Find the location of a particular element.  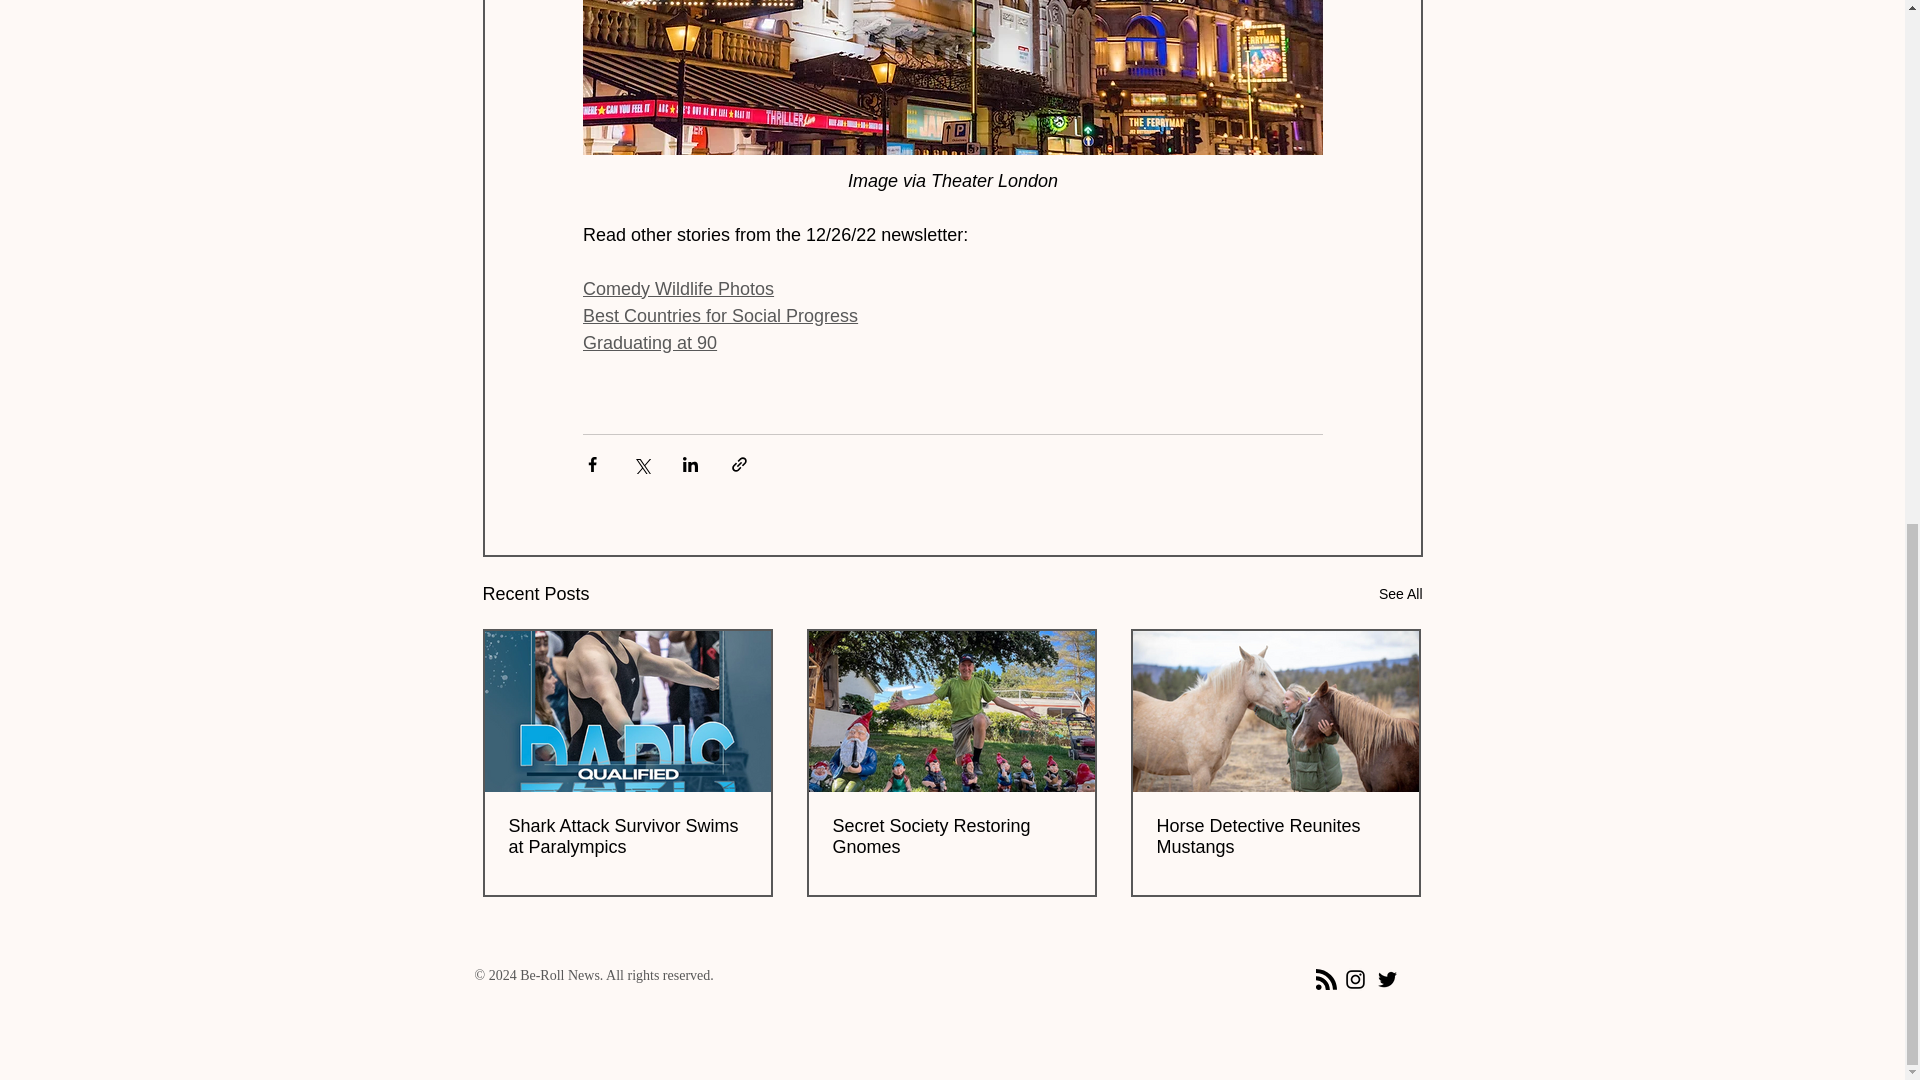

Best Countries for Social Progress is located at coordinates (718, 316).